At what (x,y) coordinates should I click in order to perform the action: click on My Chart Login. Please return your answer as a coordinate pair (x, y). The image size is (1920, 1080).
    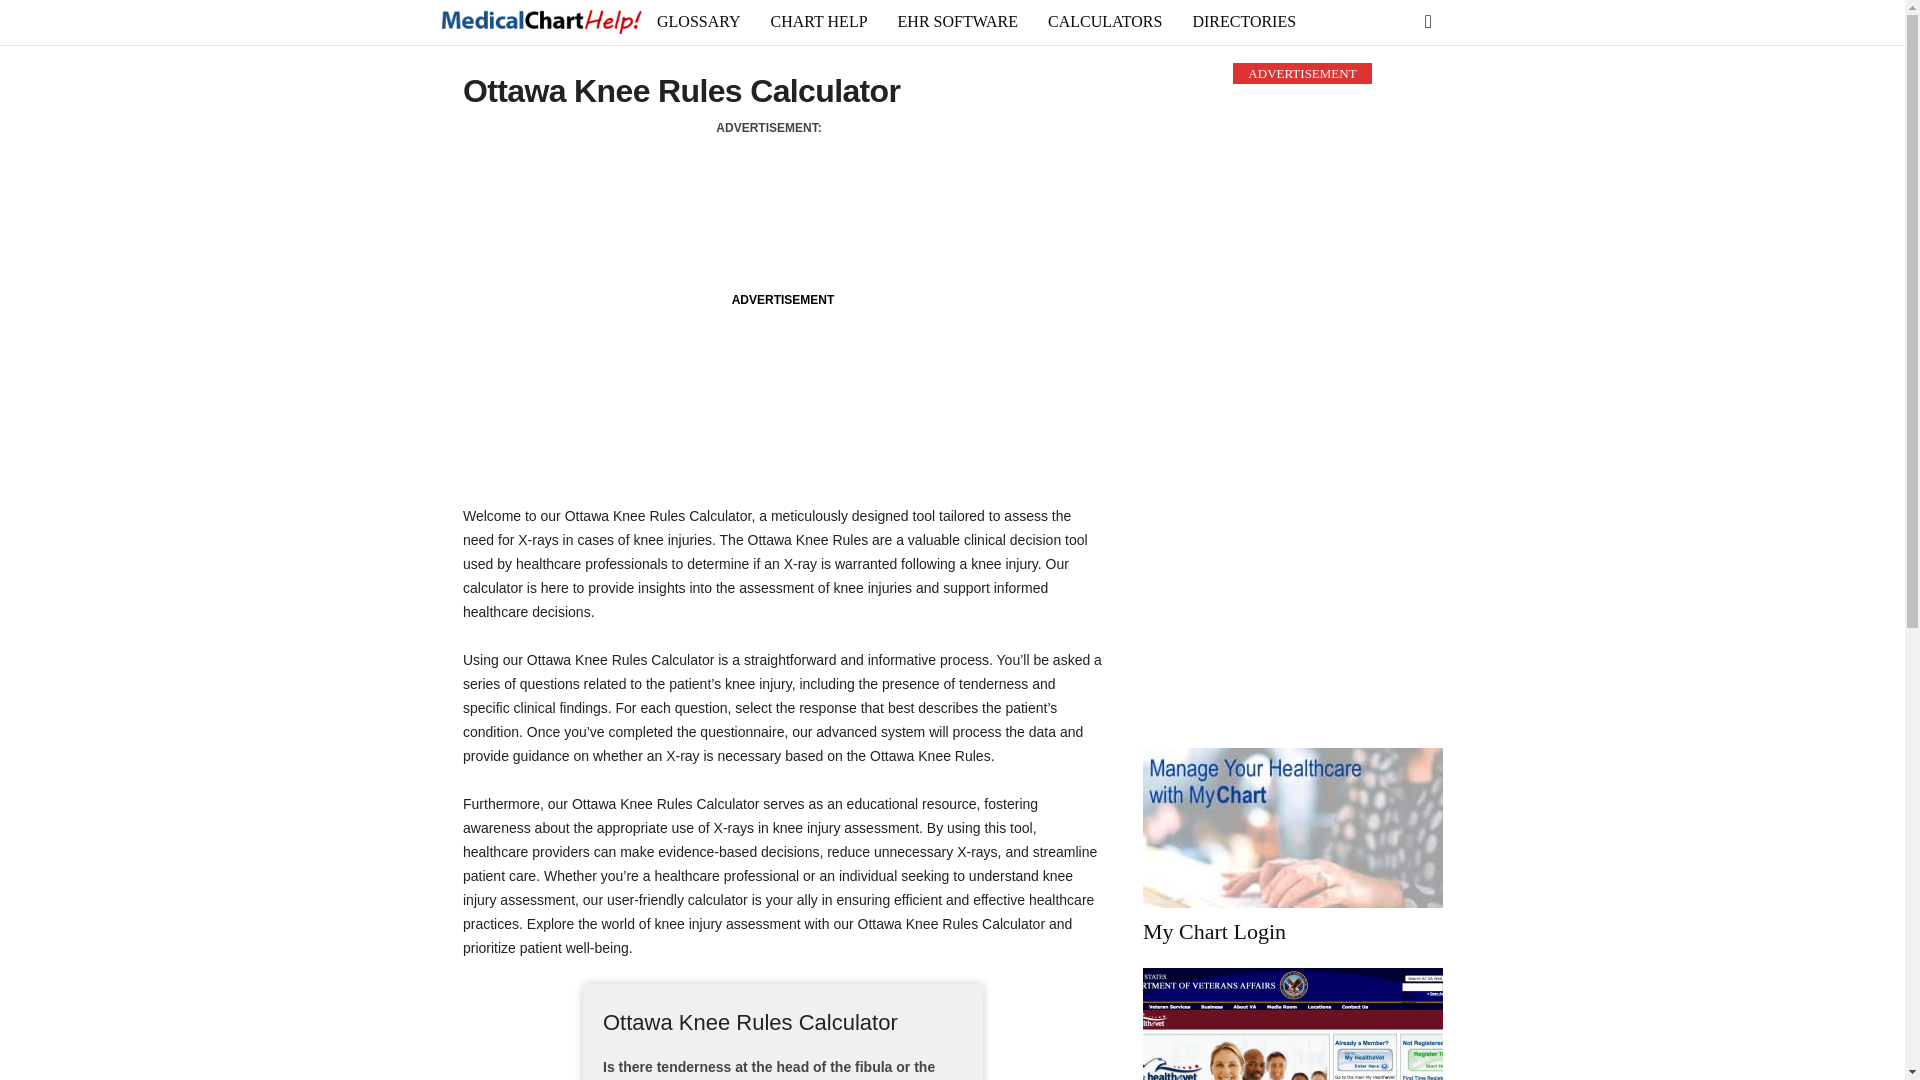
    Looking at the image, I should click on (1292, 828).